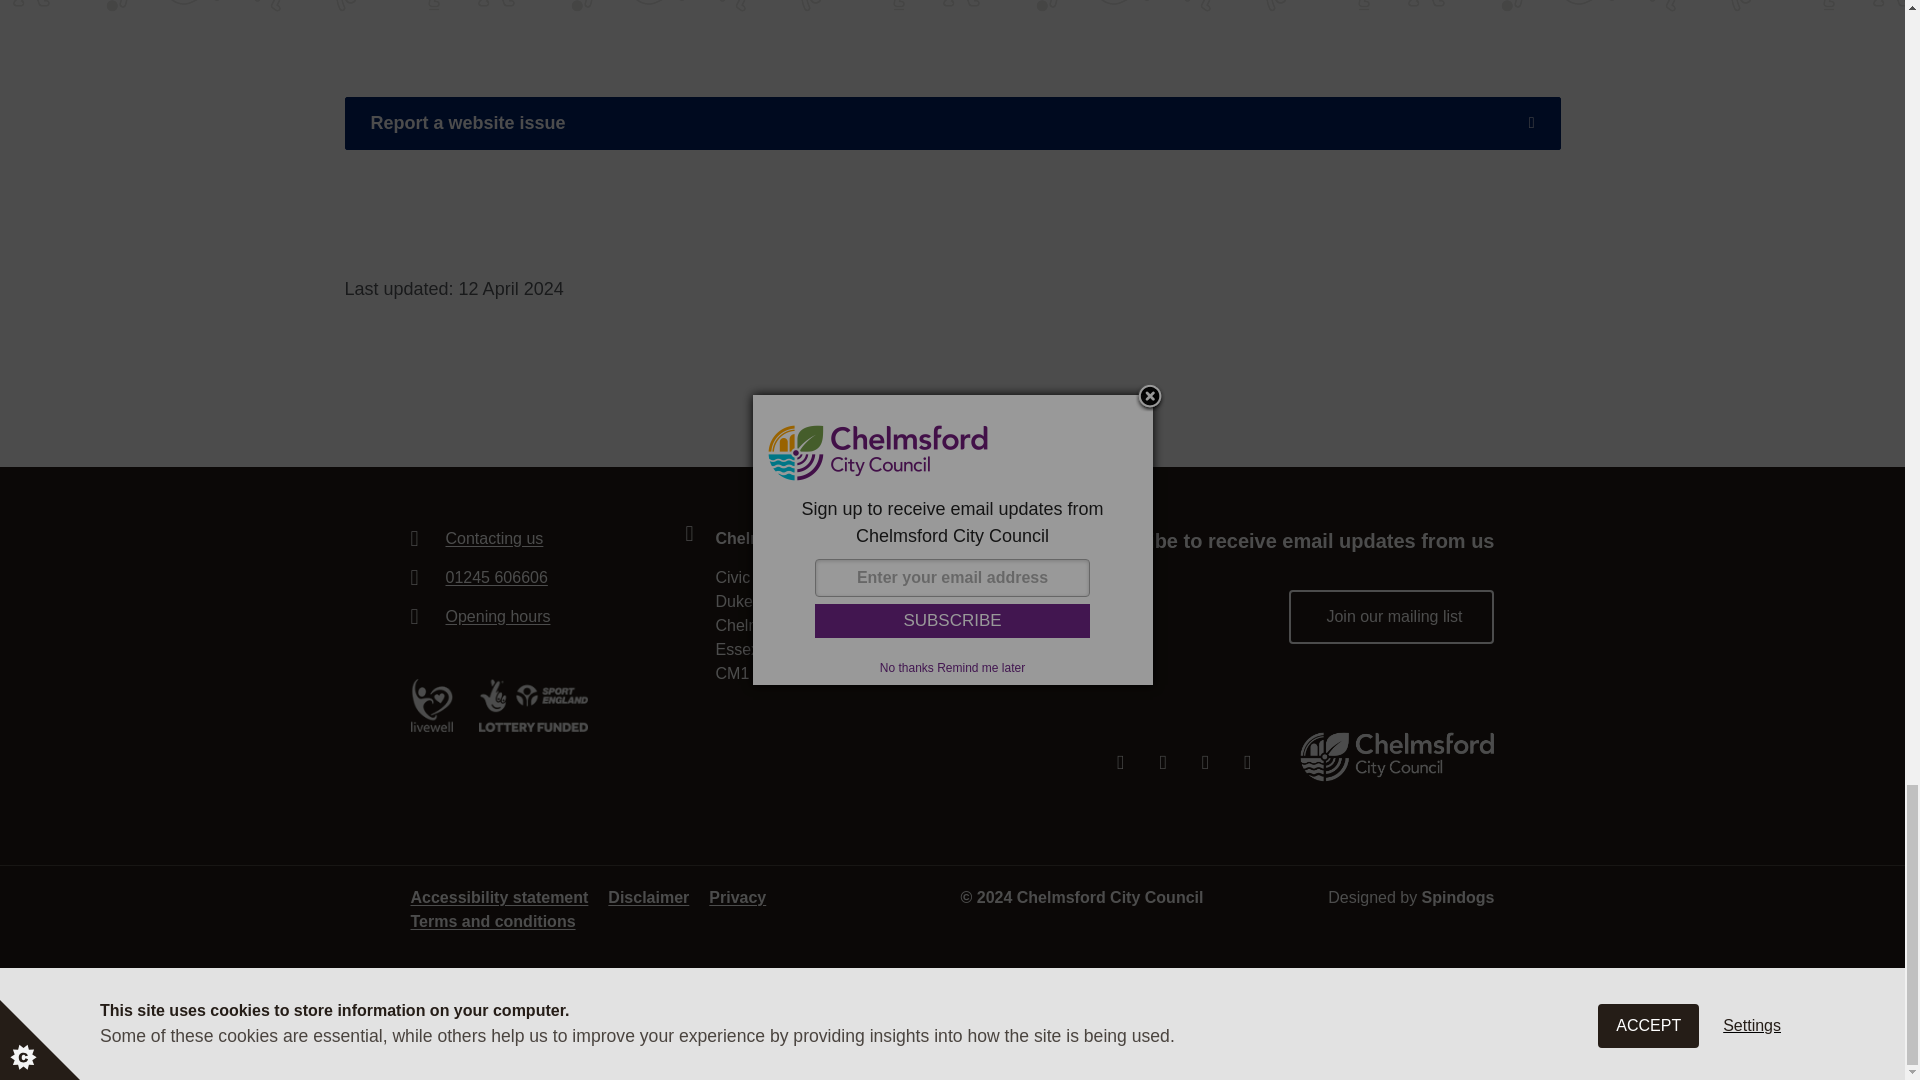 This screenshot has width=1920, height=1080. I want to click on Chelmsford City Council, so click(1397, 756).